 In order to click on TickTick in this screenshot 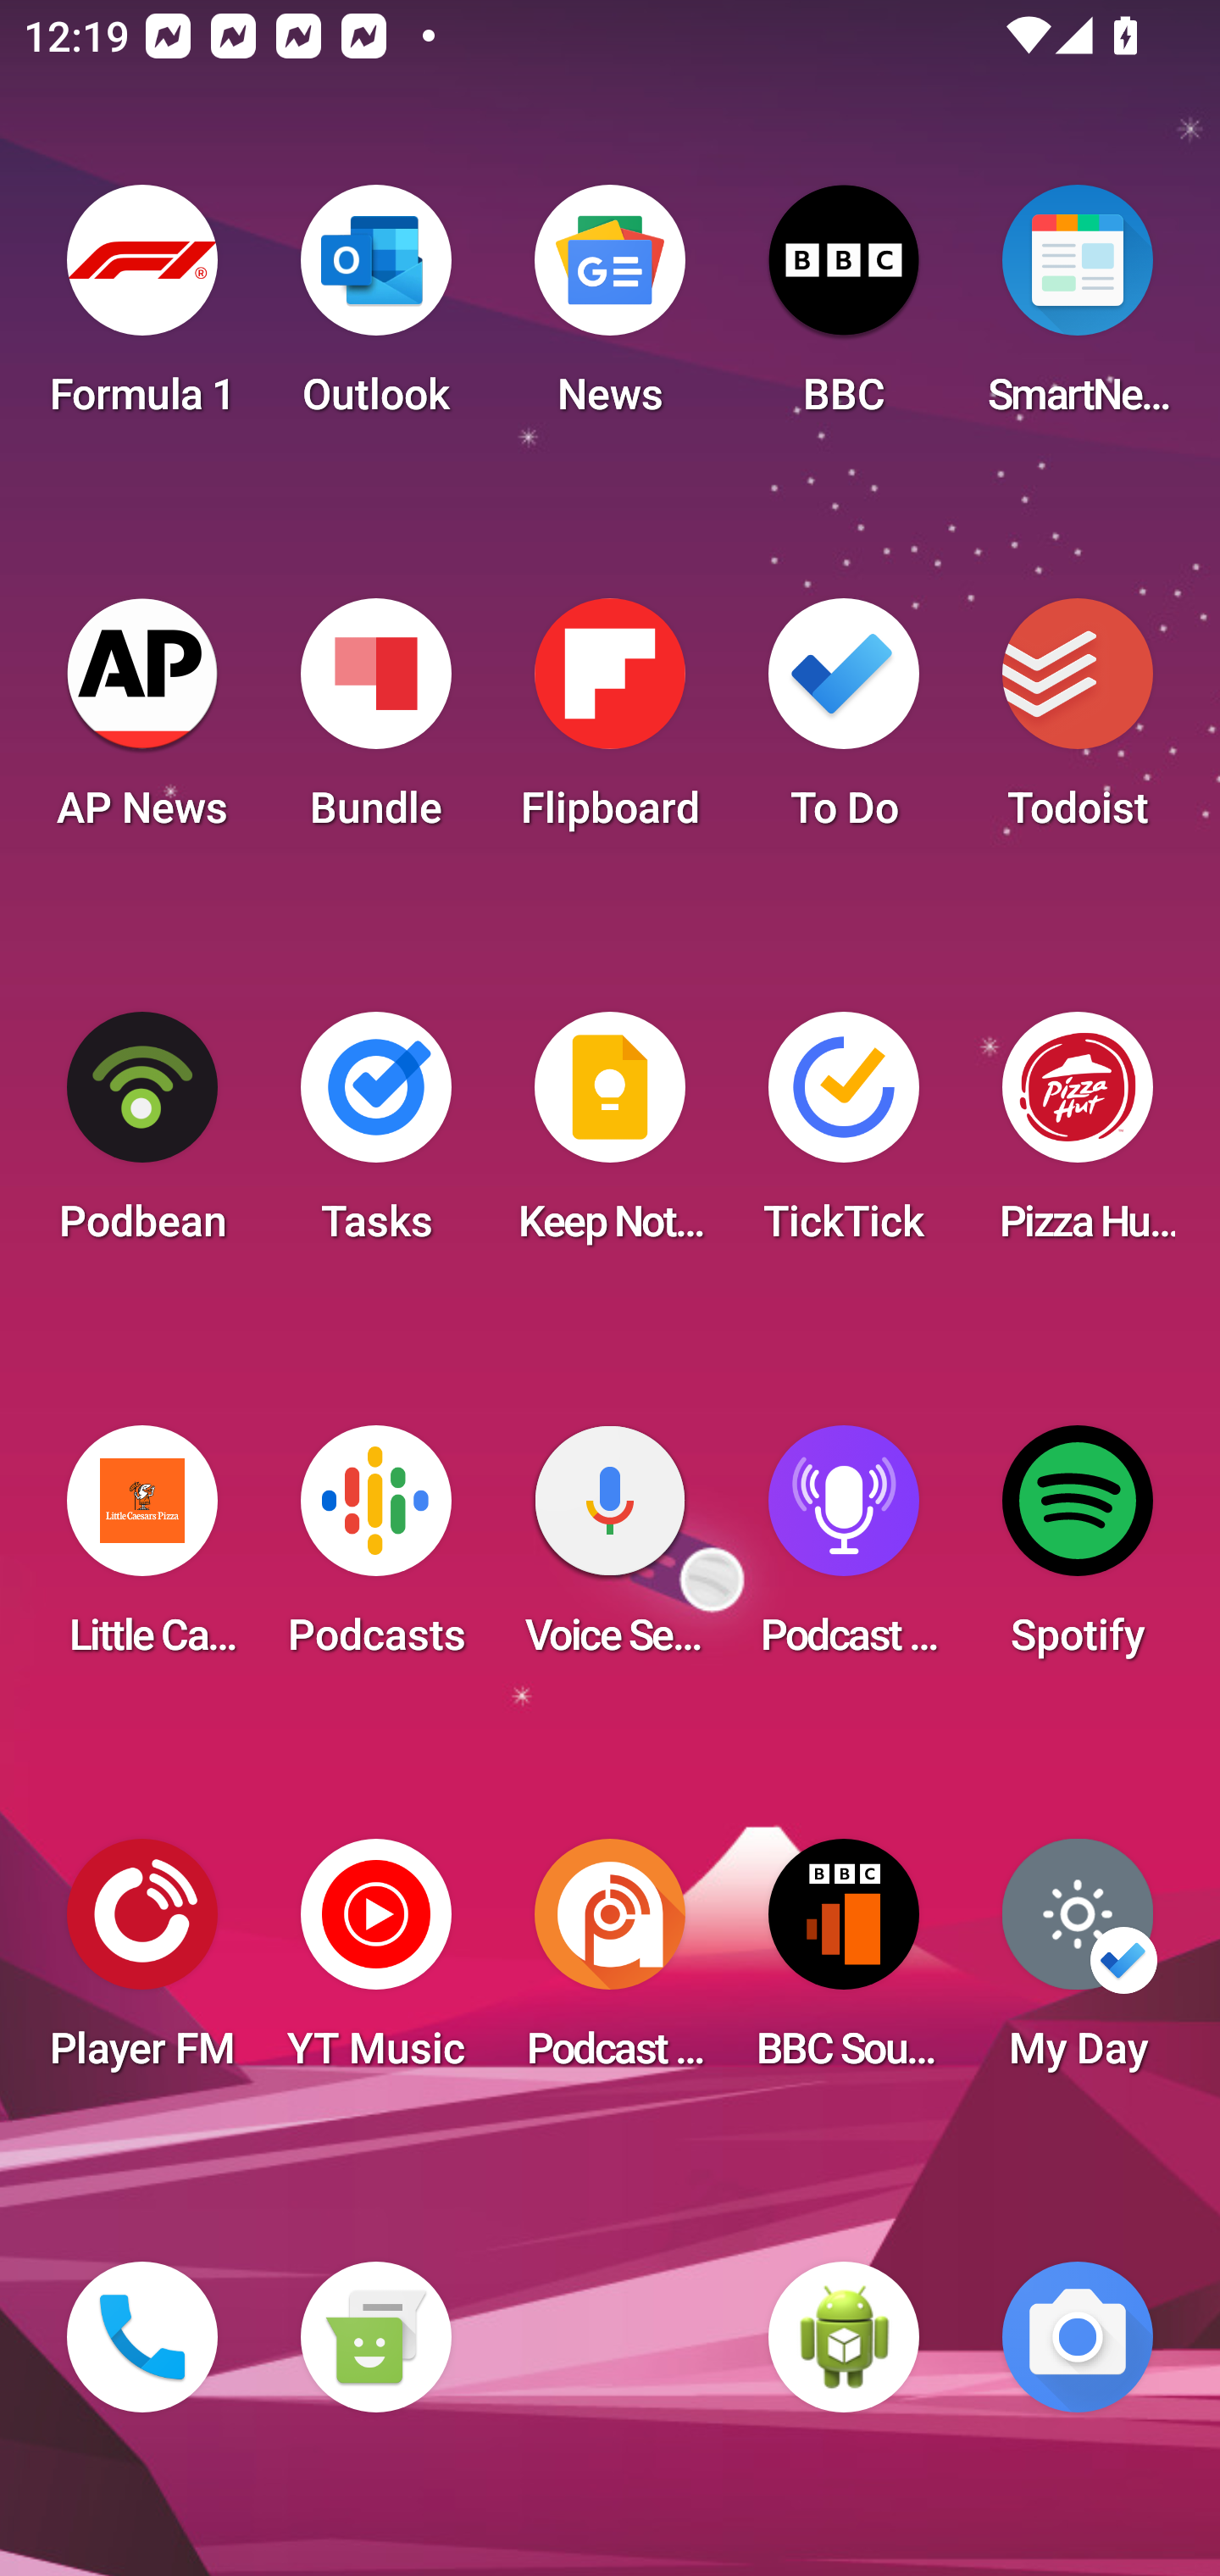, I will do `click(844, 1137)`.